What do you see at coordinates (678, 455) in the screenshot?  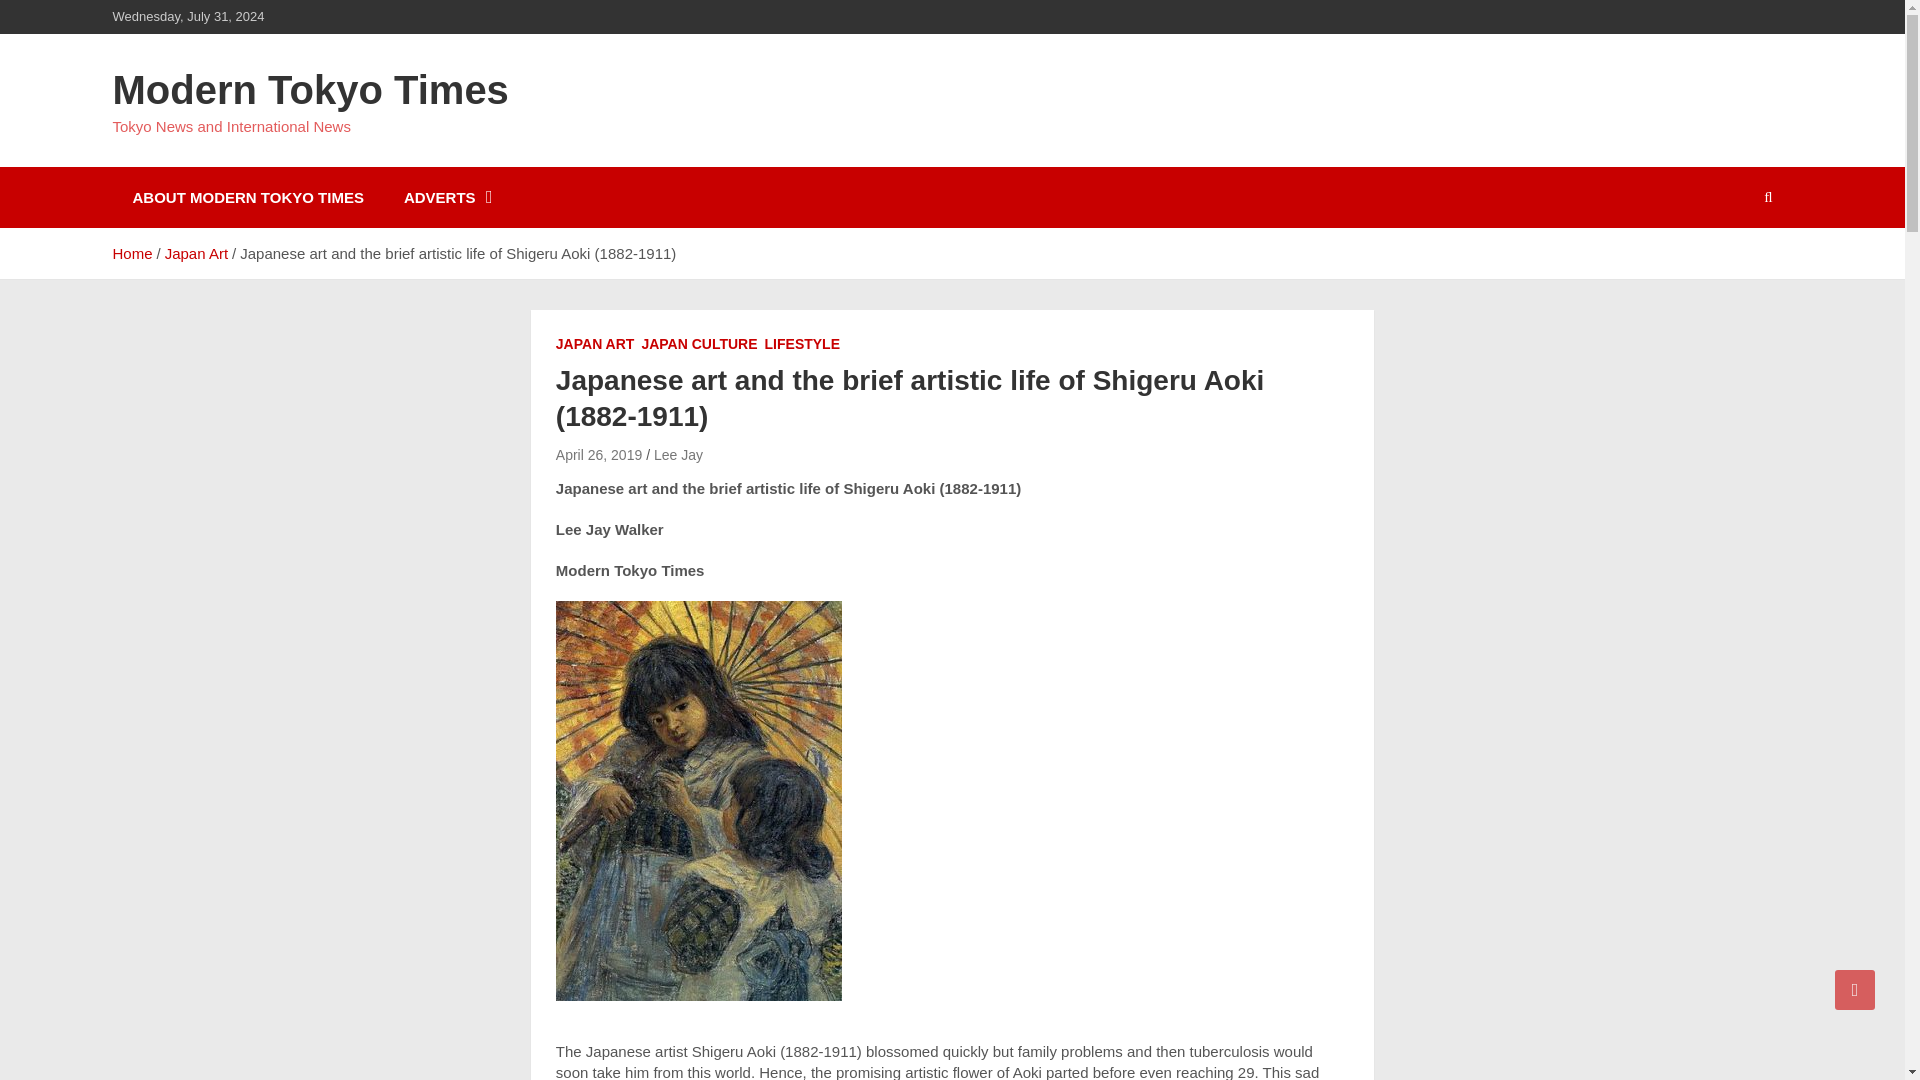 I see `Lee Jay` at bounding box center [678, 455].